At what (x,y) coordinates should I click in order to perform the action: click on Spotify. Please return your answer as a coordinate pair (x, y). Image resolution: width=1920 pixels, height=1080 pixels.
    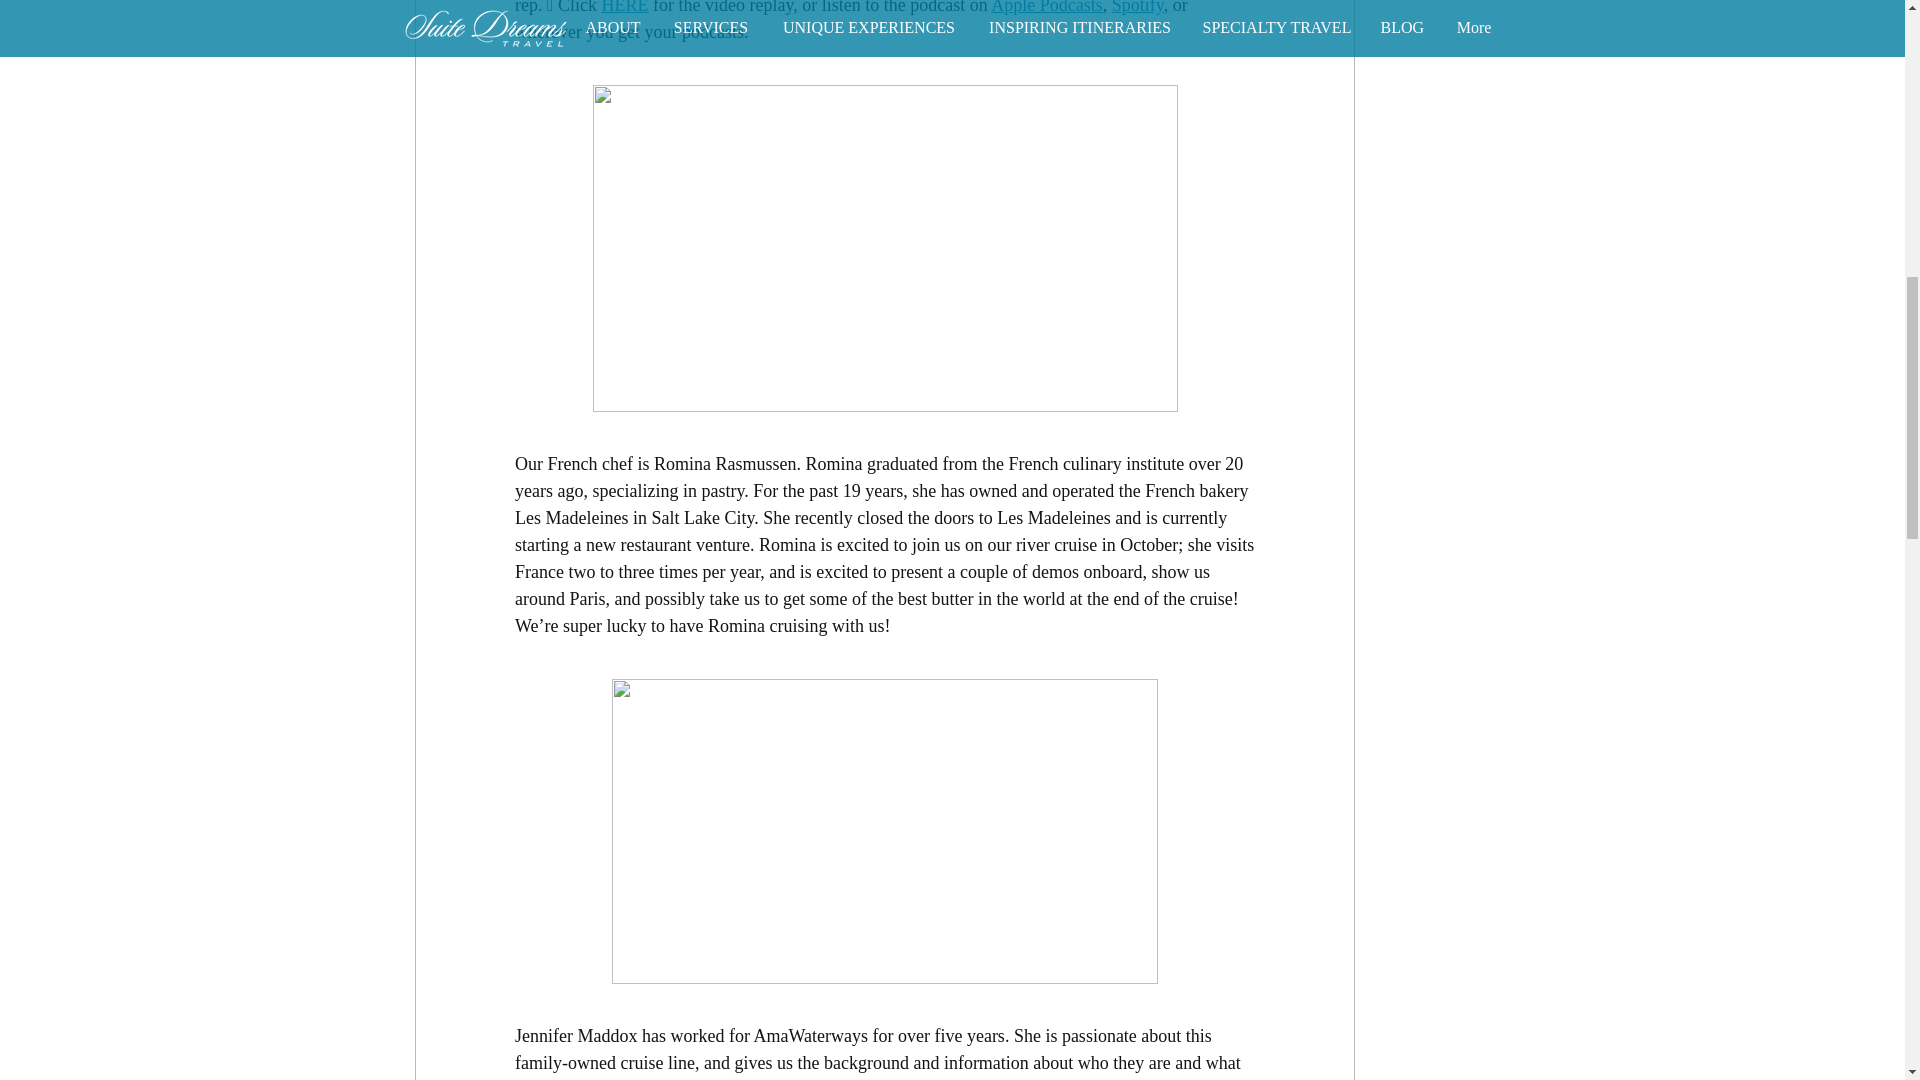
    Looking at the image, I should click on (1137, 8).